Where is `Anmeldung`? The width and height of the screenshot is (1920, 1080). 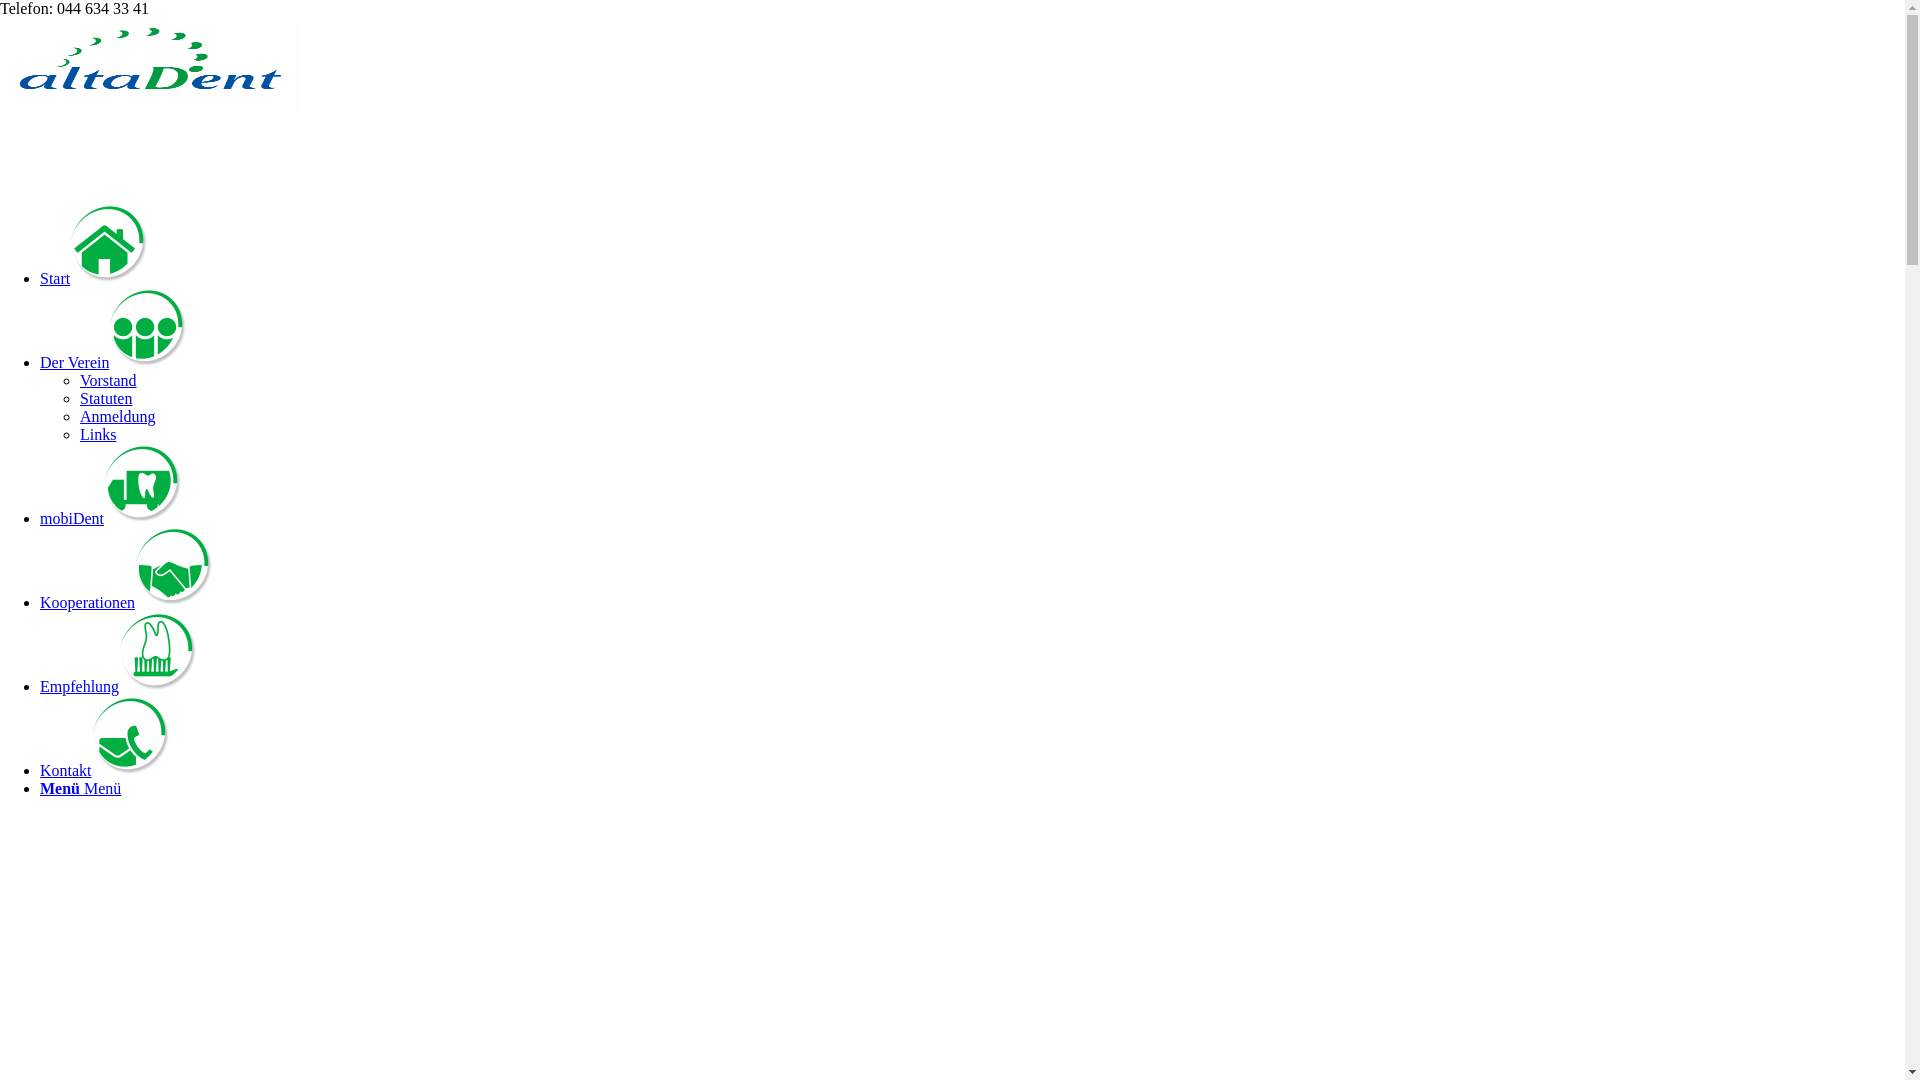 Anmeldung is located at coordinates (118, 416).